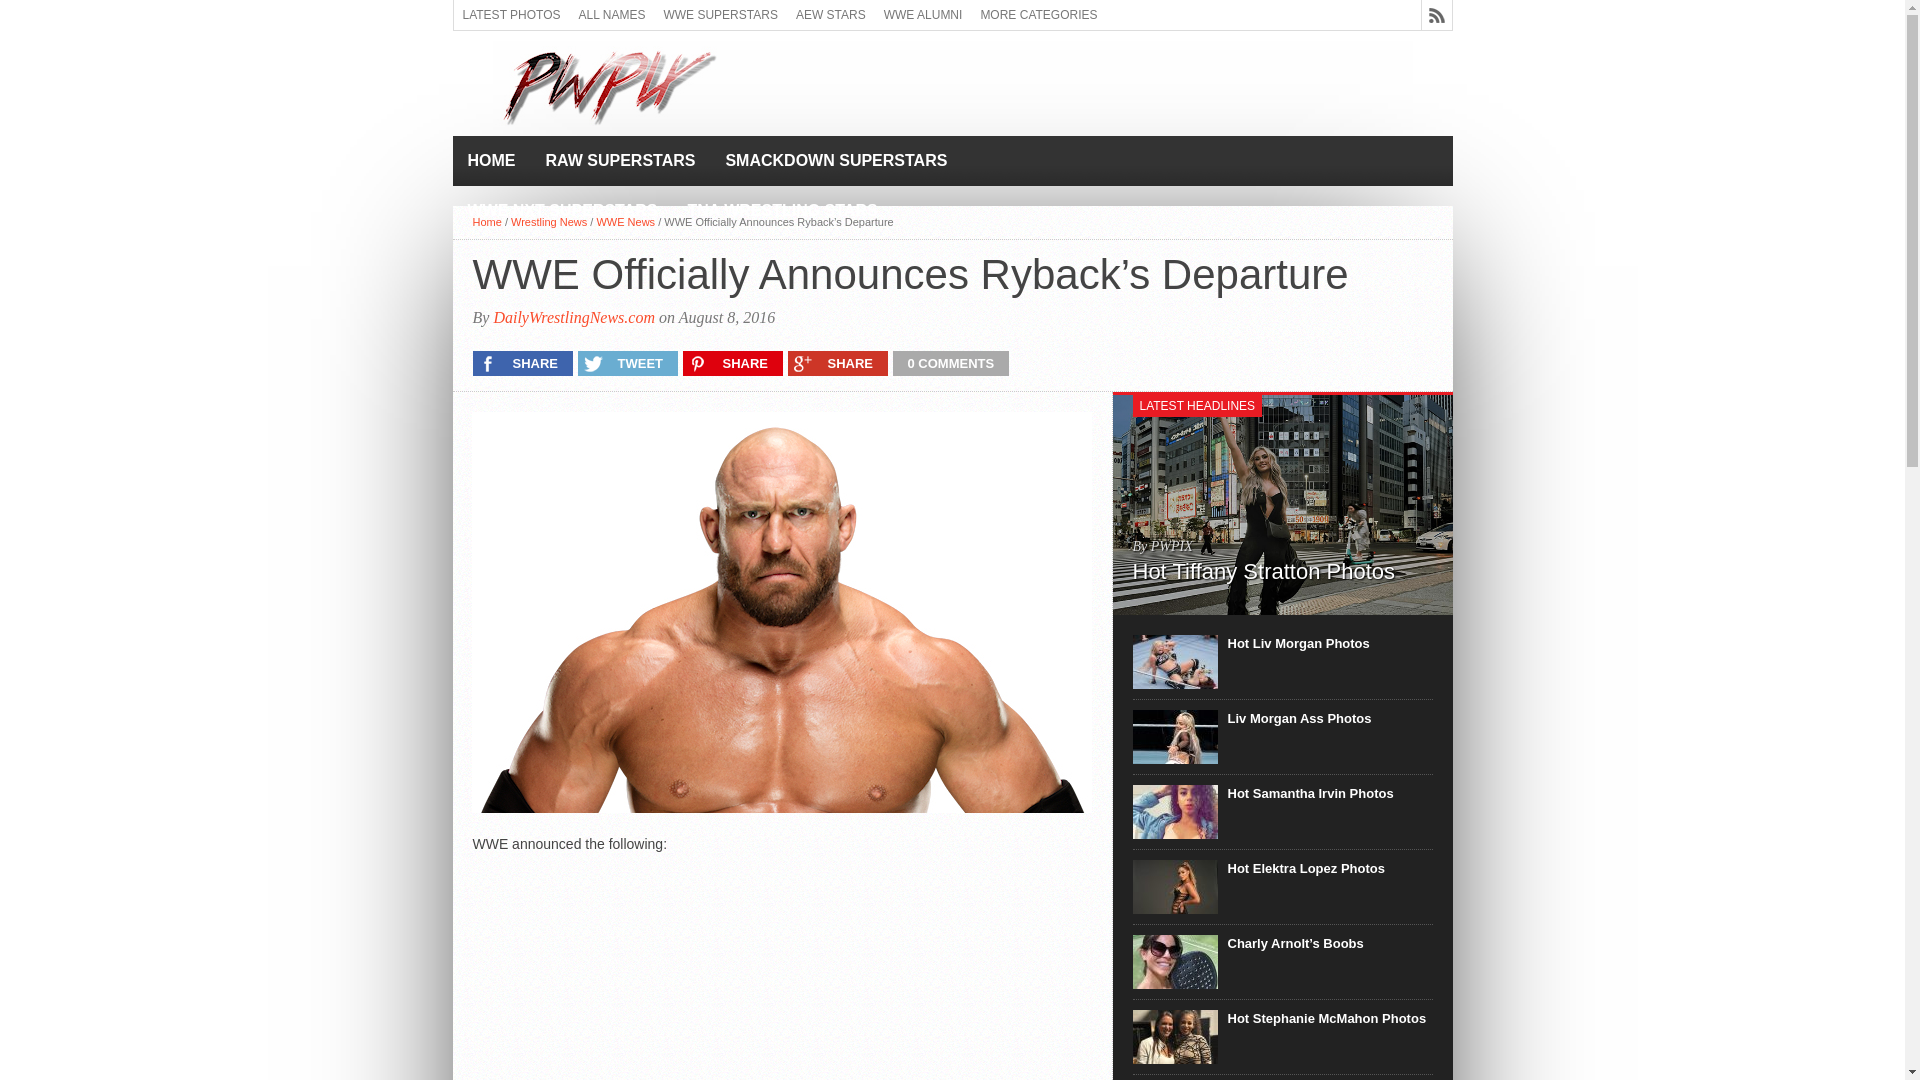  Describe the element at coordinates (612, 15) in the screenshot. I see `ALL NAMES` at that location.